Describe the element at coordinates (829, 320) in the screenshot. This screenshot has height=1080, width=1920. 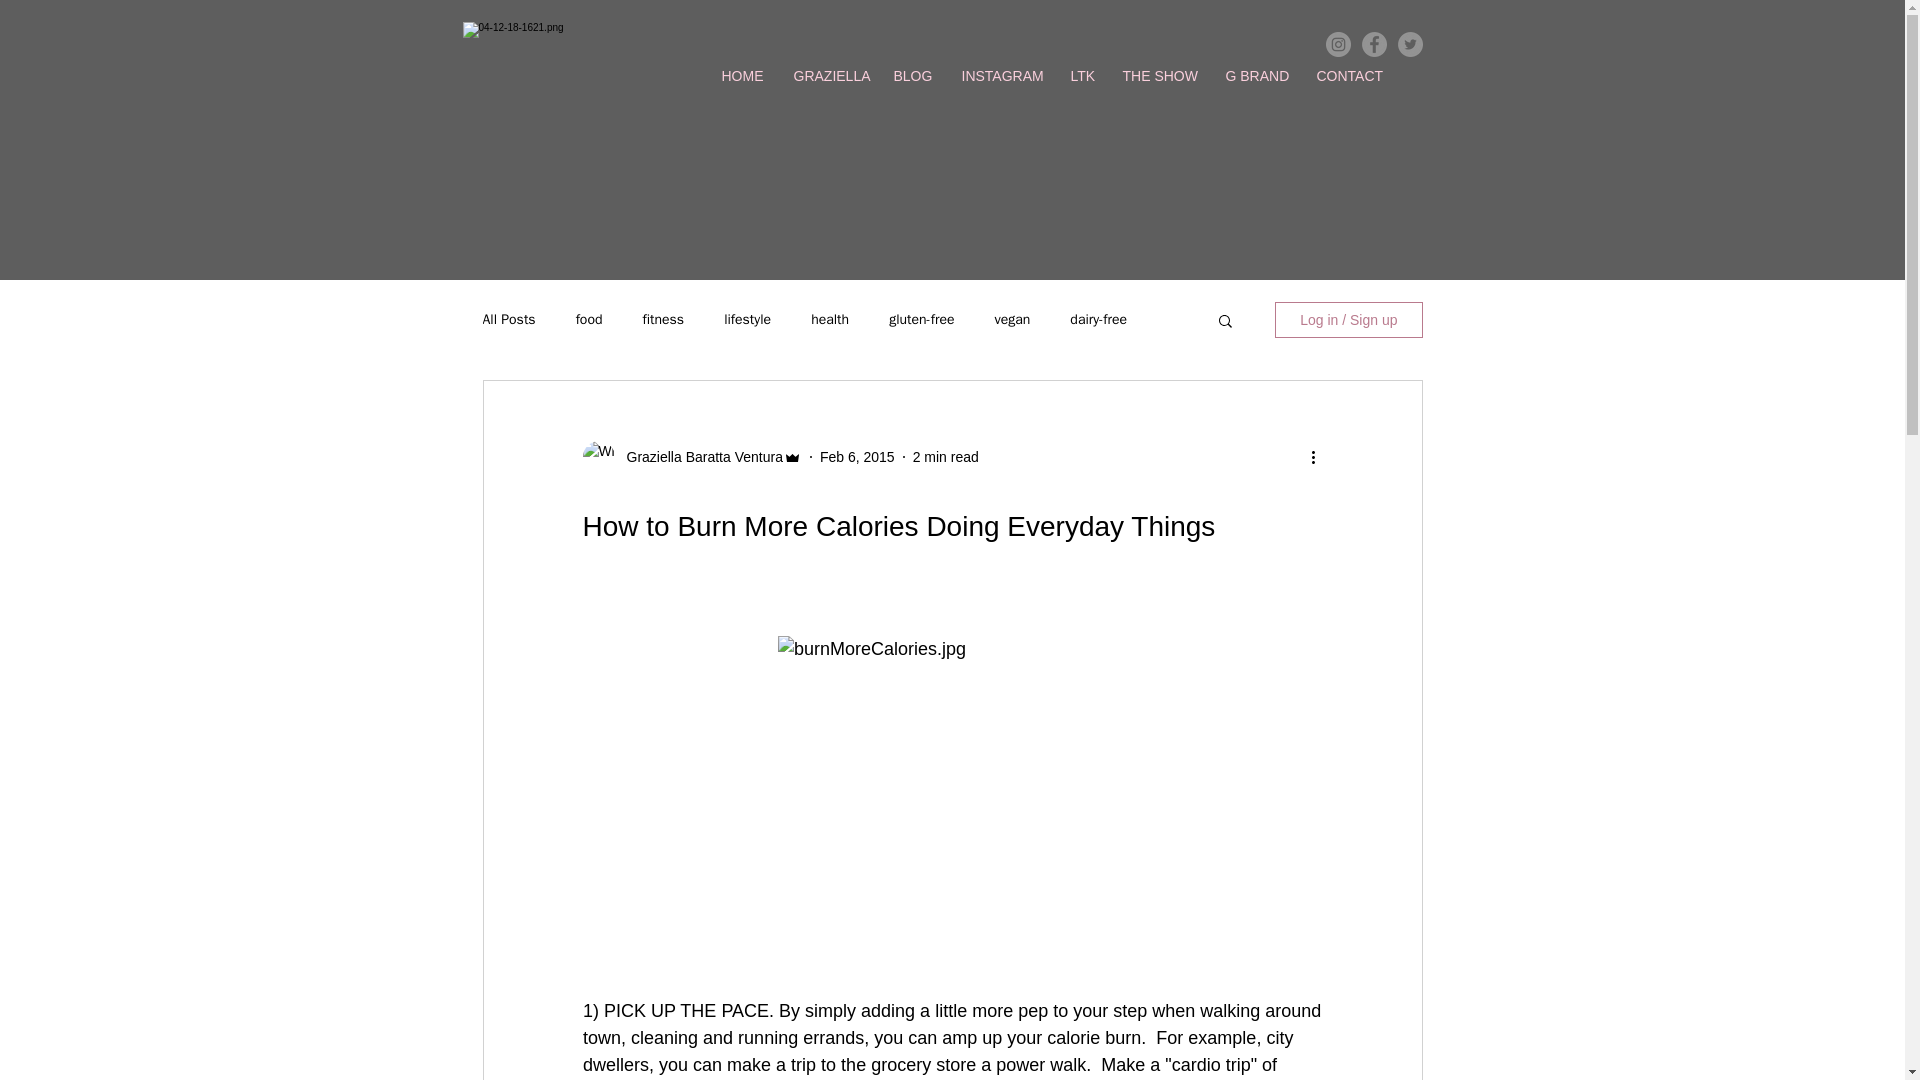
I see `health` at that location.